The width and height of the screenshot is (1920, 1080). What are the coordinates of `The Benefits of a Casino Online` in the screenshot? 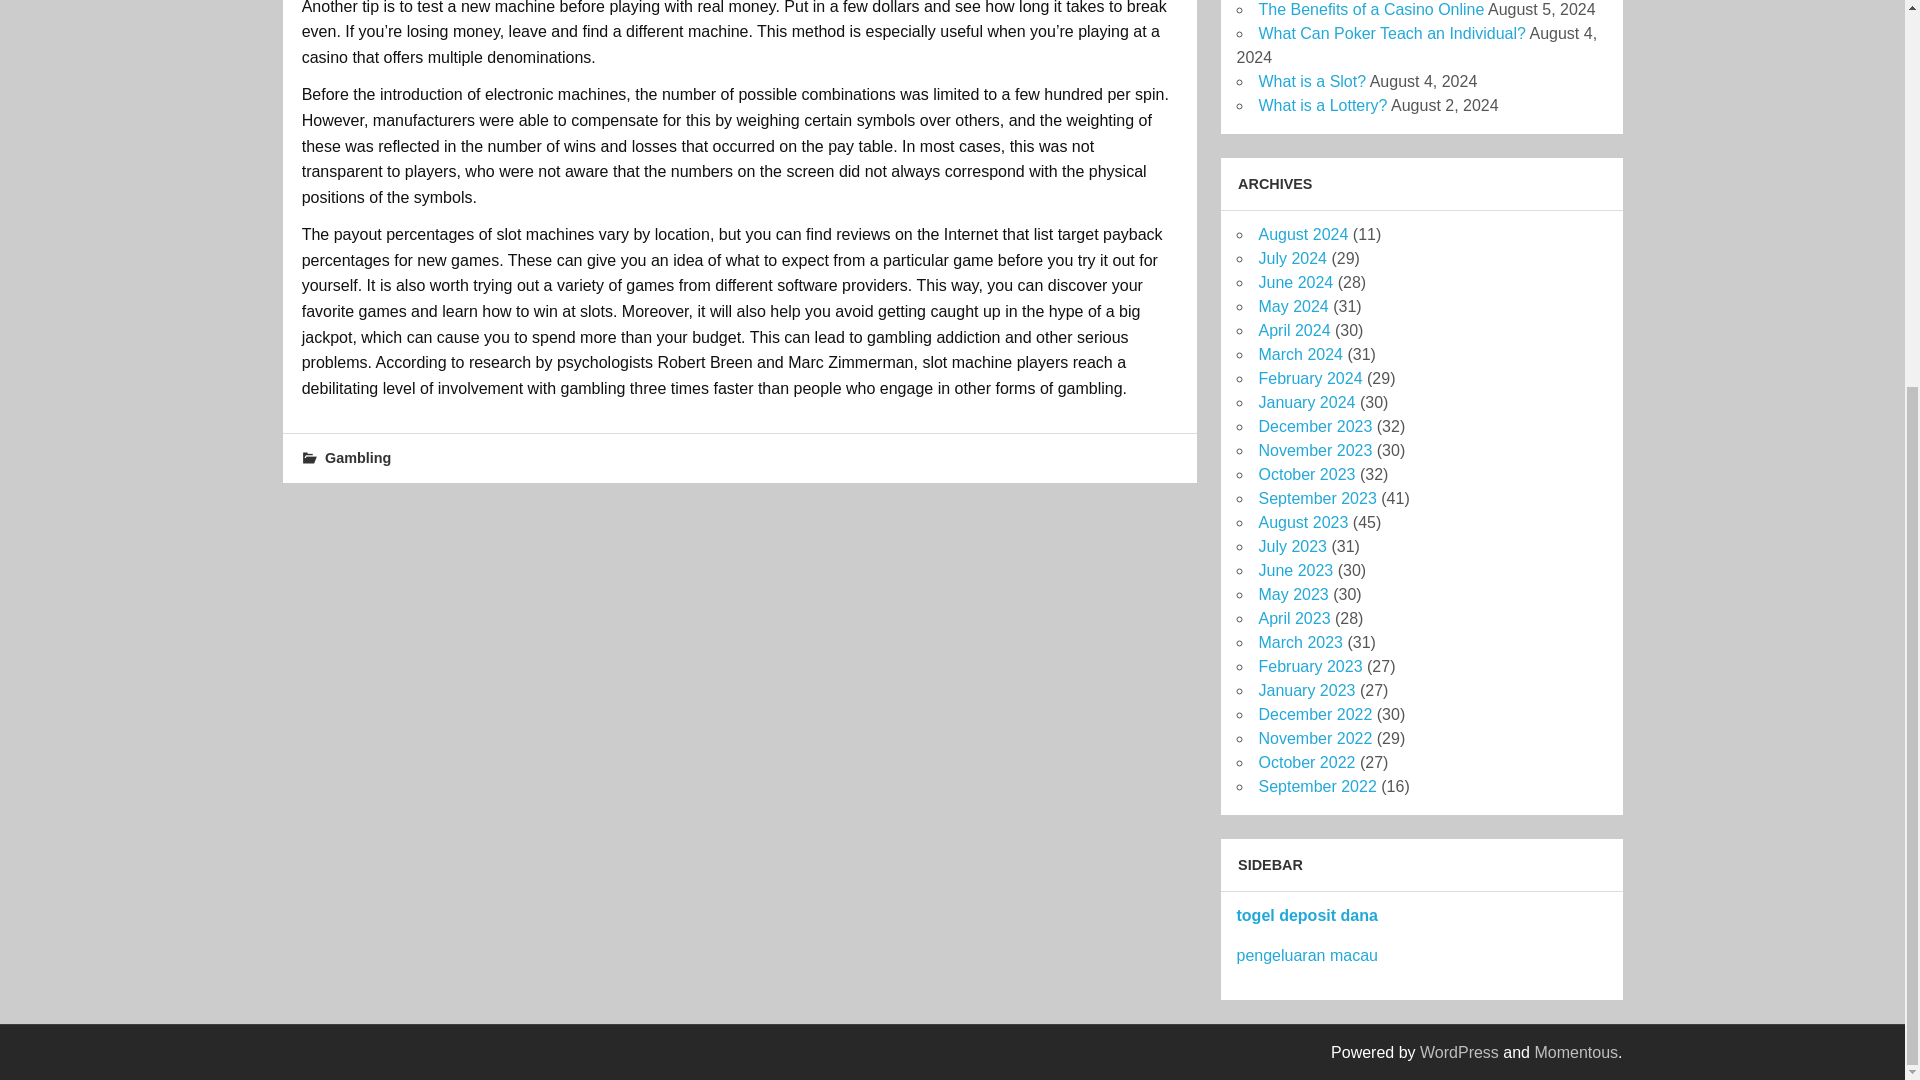 It's located at (1370, 10).